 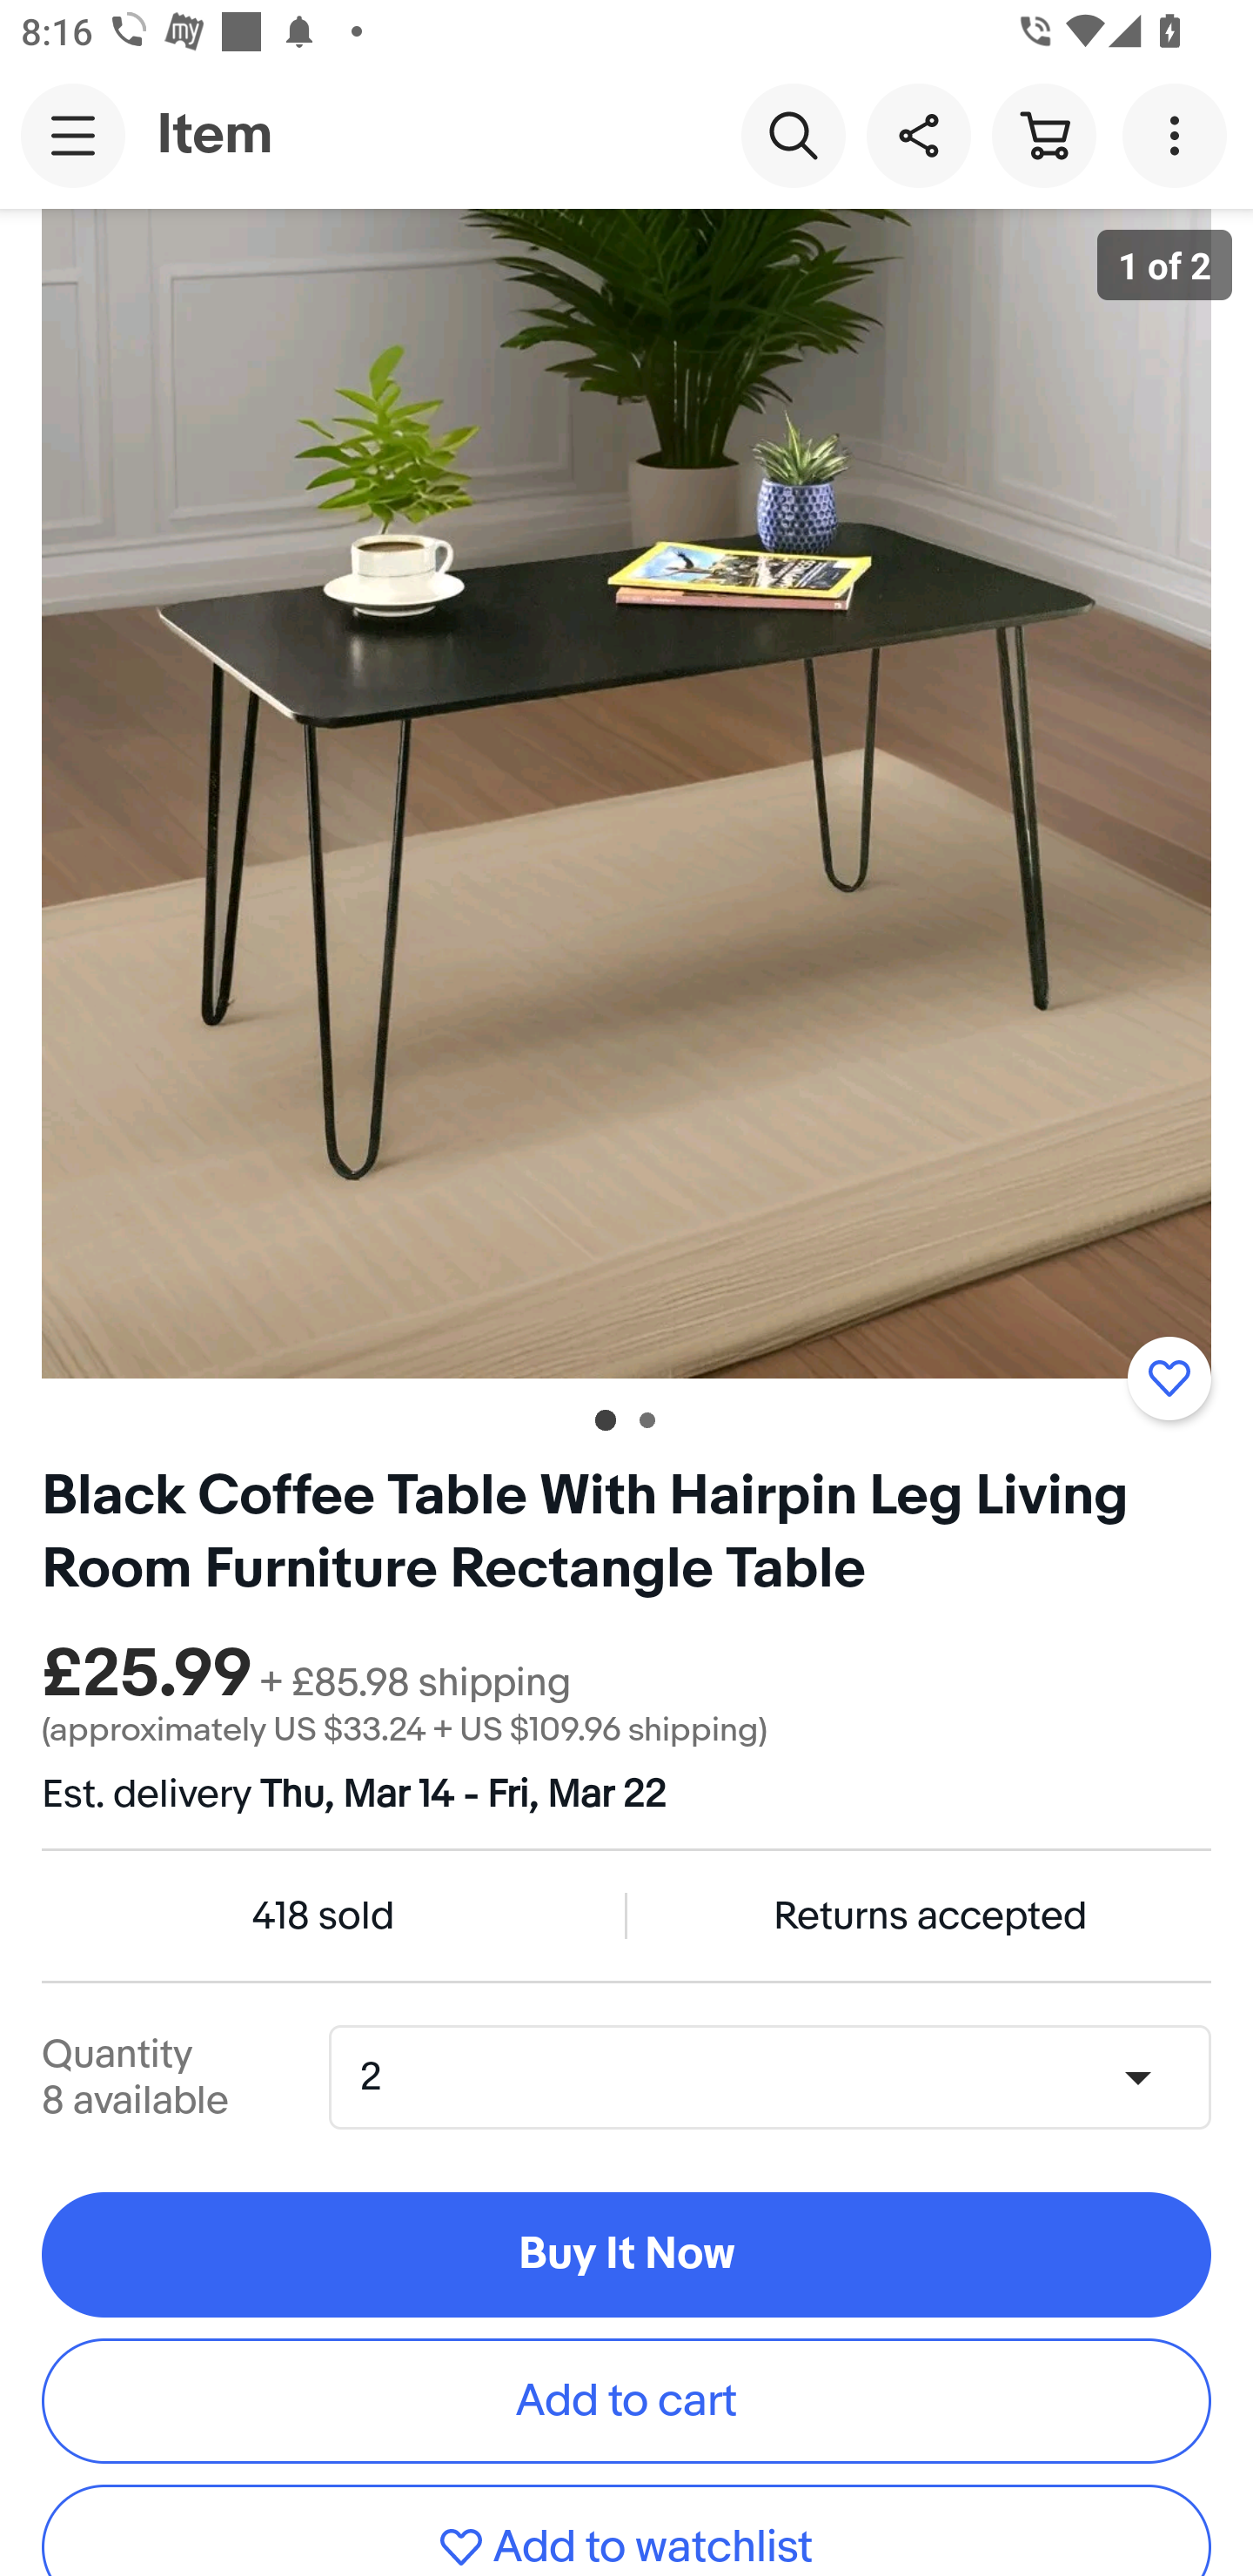 I want to click on Share this item, so click(x=918, y=134).